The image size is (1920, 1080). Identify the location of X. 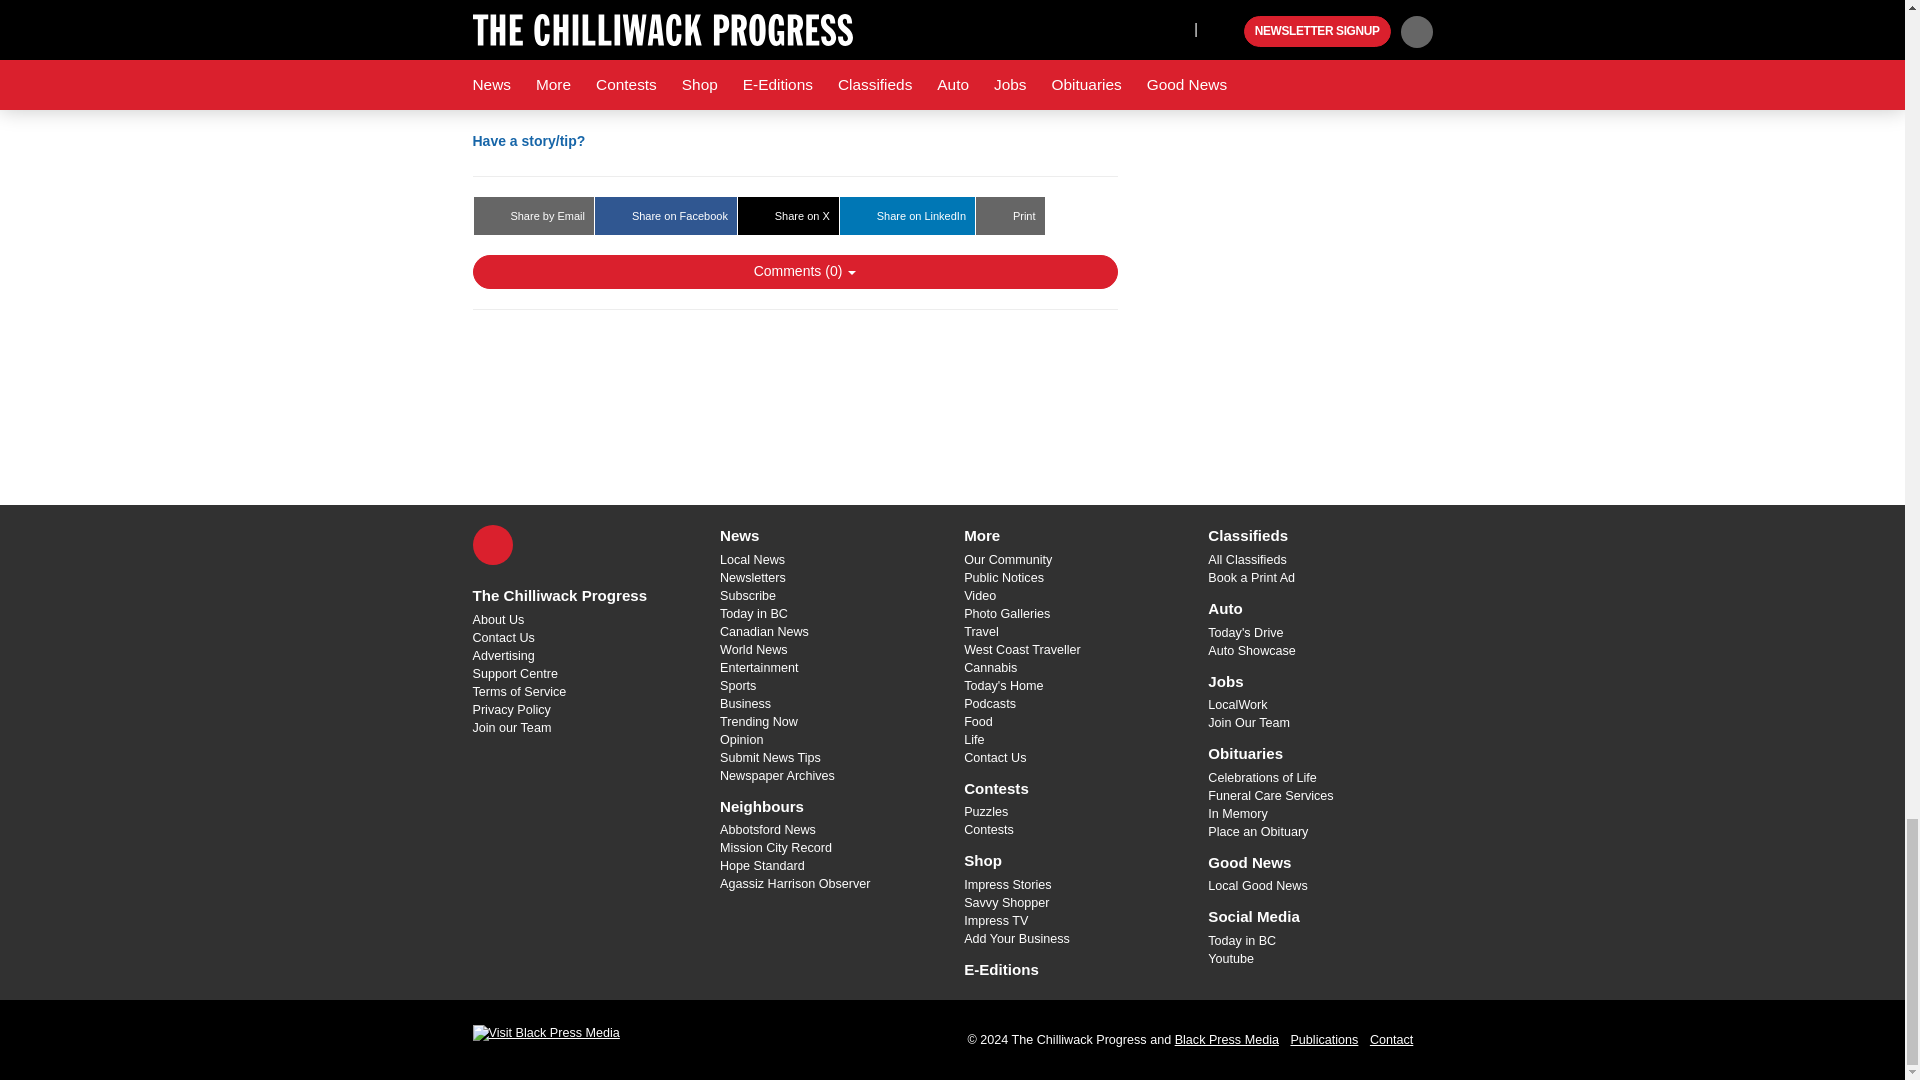
(492, 544).